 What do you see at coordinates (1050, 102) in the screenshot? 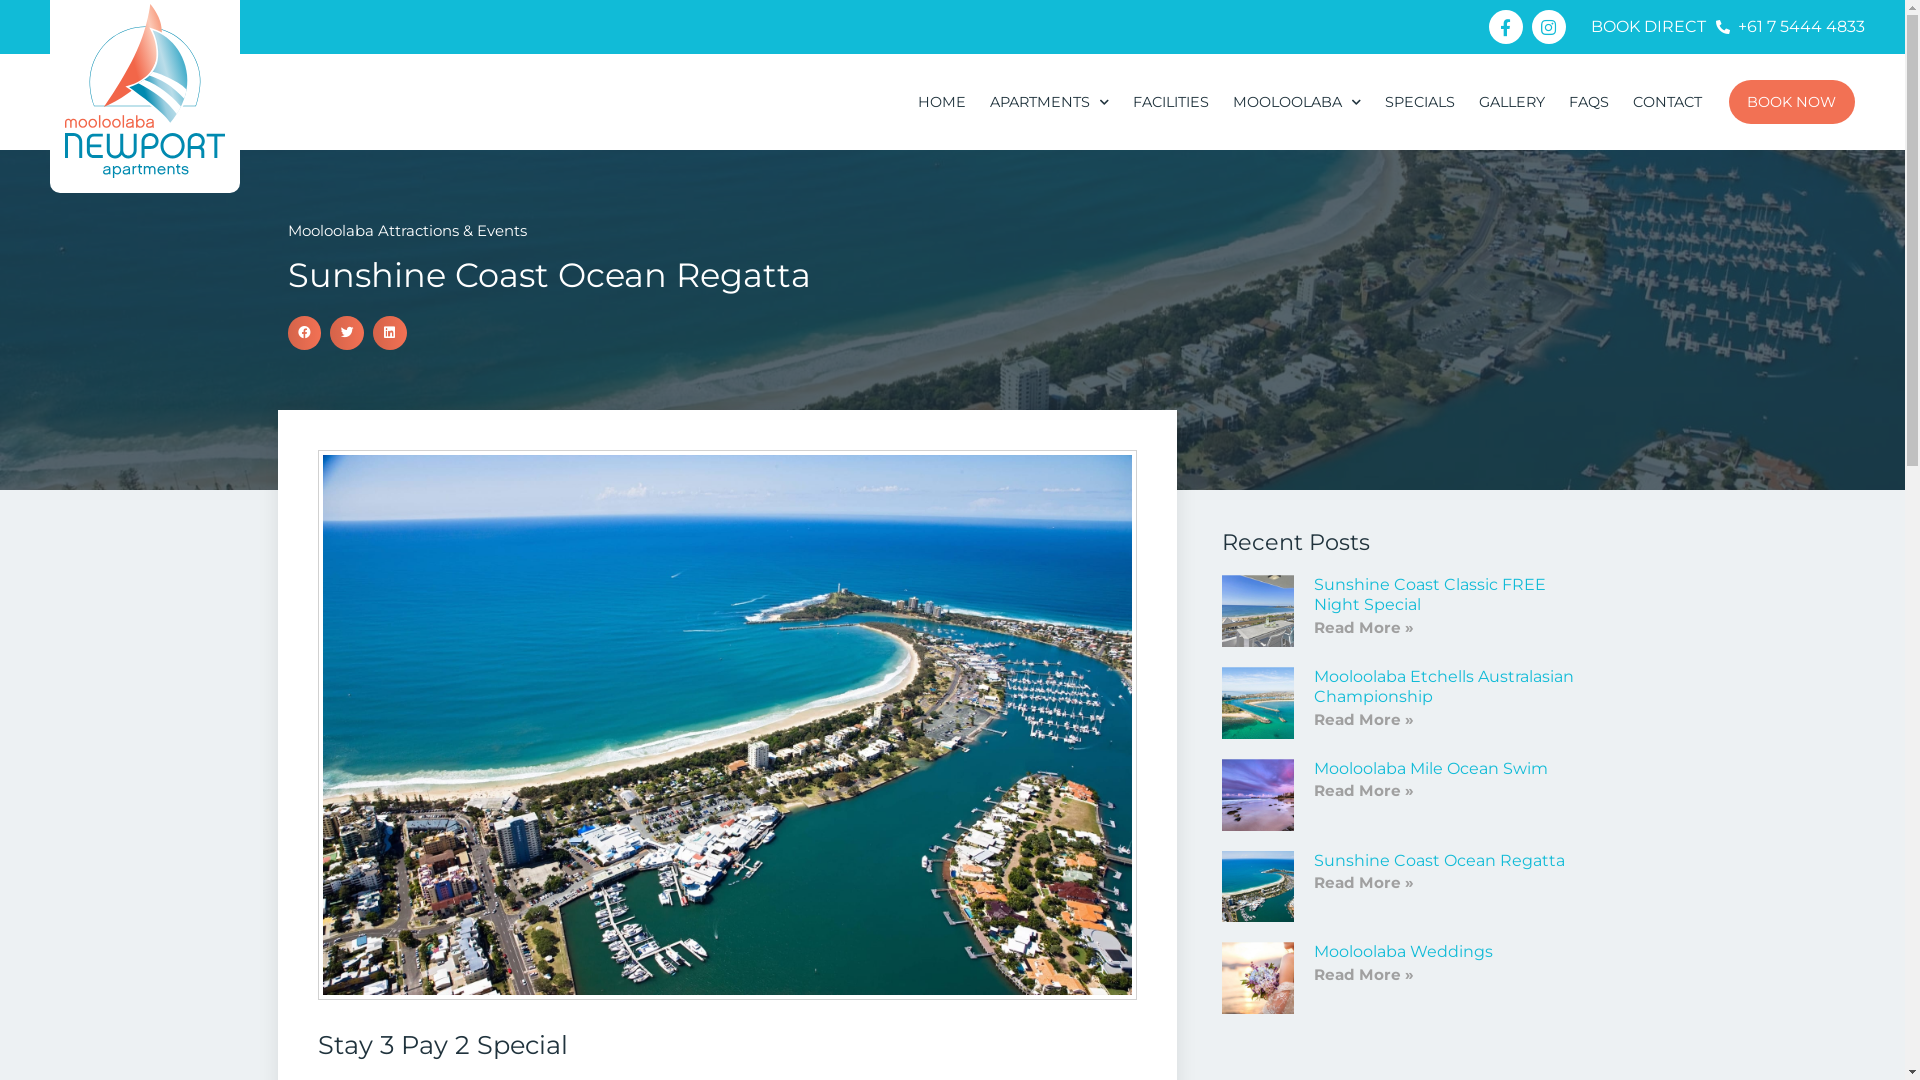
I see `APARTMENTS` at bounding box center [1050, 102].